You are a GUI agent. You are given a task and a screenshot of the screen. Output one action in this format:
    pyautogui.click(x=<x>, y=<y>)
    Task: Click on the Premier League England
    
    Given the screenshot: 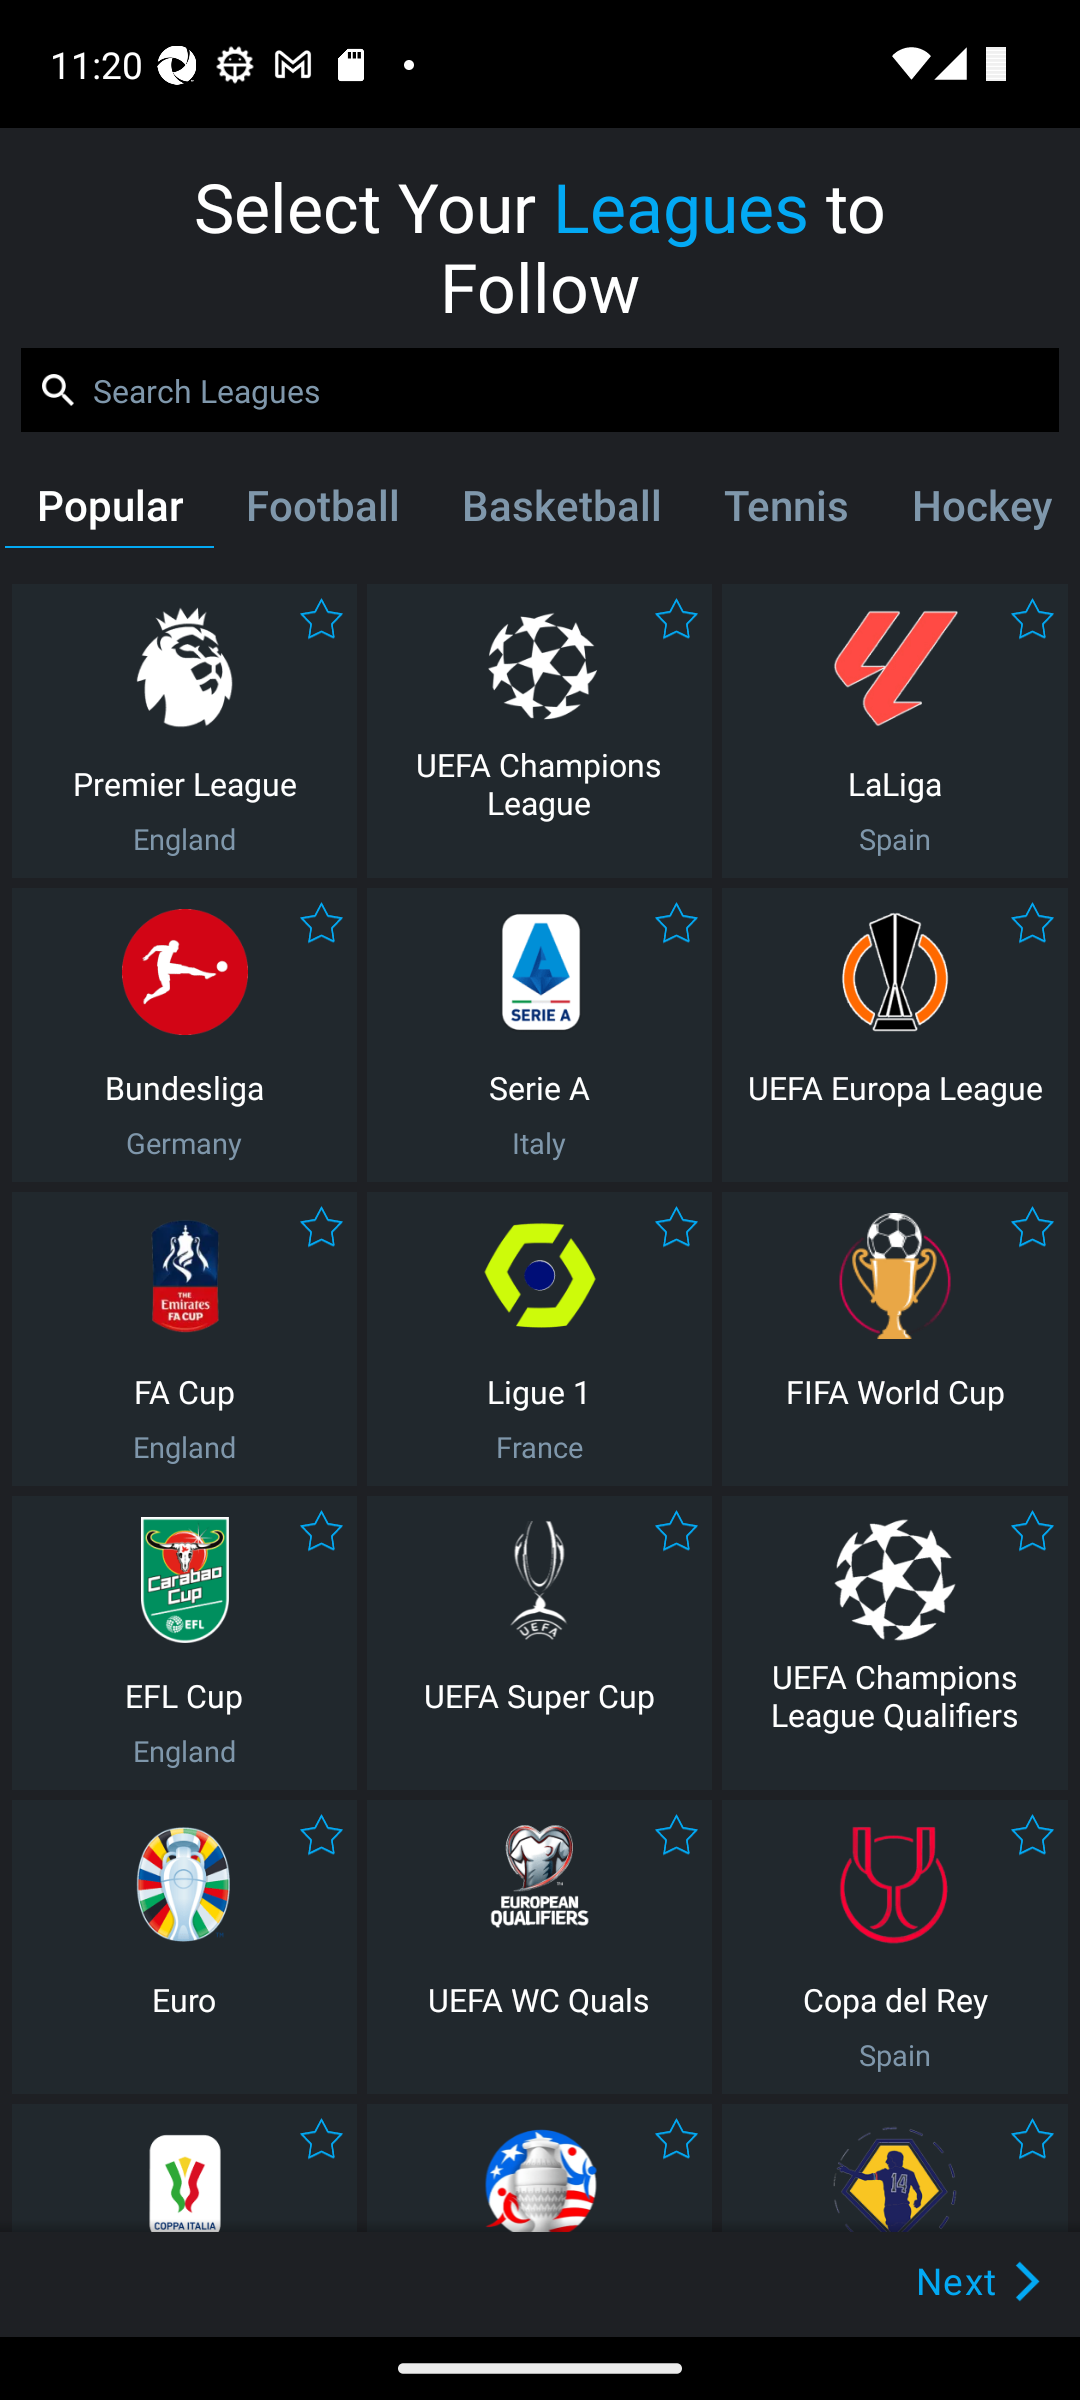 What is the action you would take?
    pyautogui.click(x=184, y=730)
    